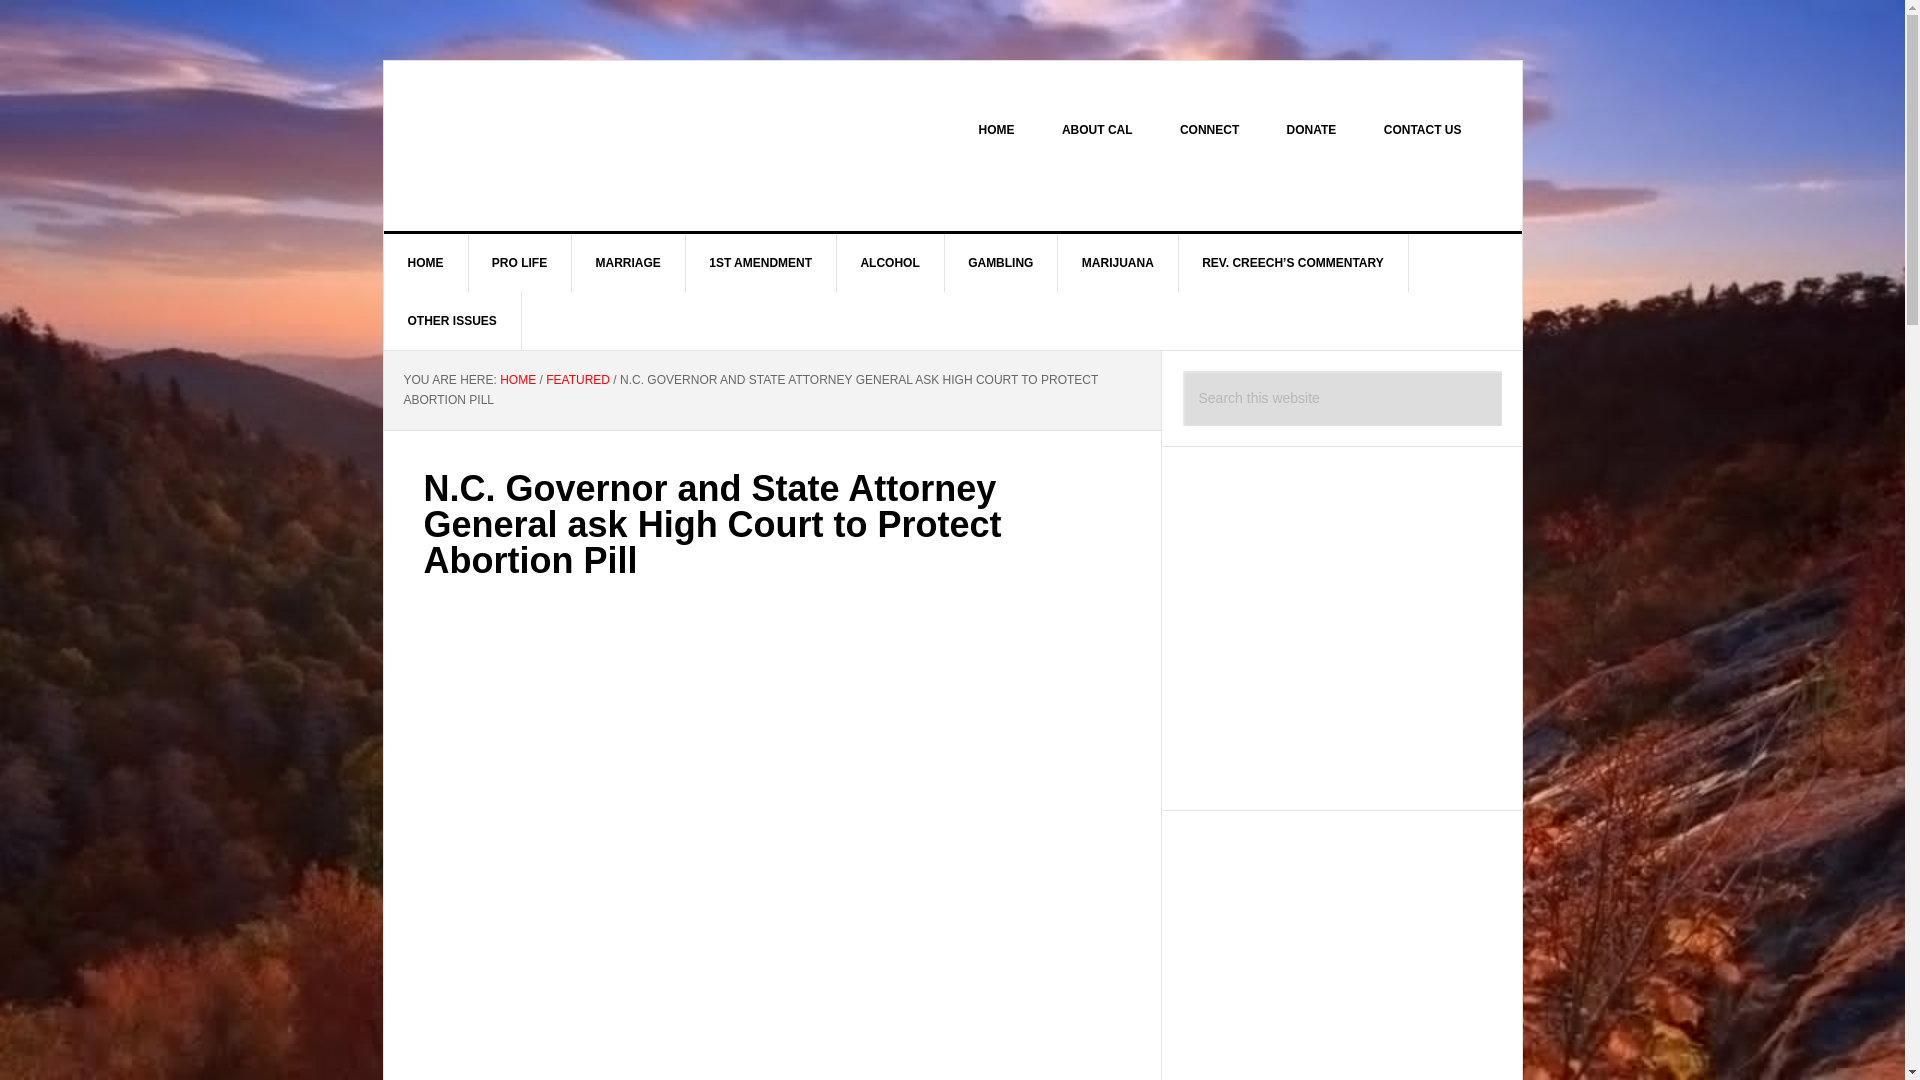  What do you see at coordinates (1118, 262) in the screenshot?
I see `MARIJUANA` at bounding box center [1118, 262].